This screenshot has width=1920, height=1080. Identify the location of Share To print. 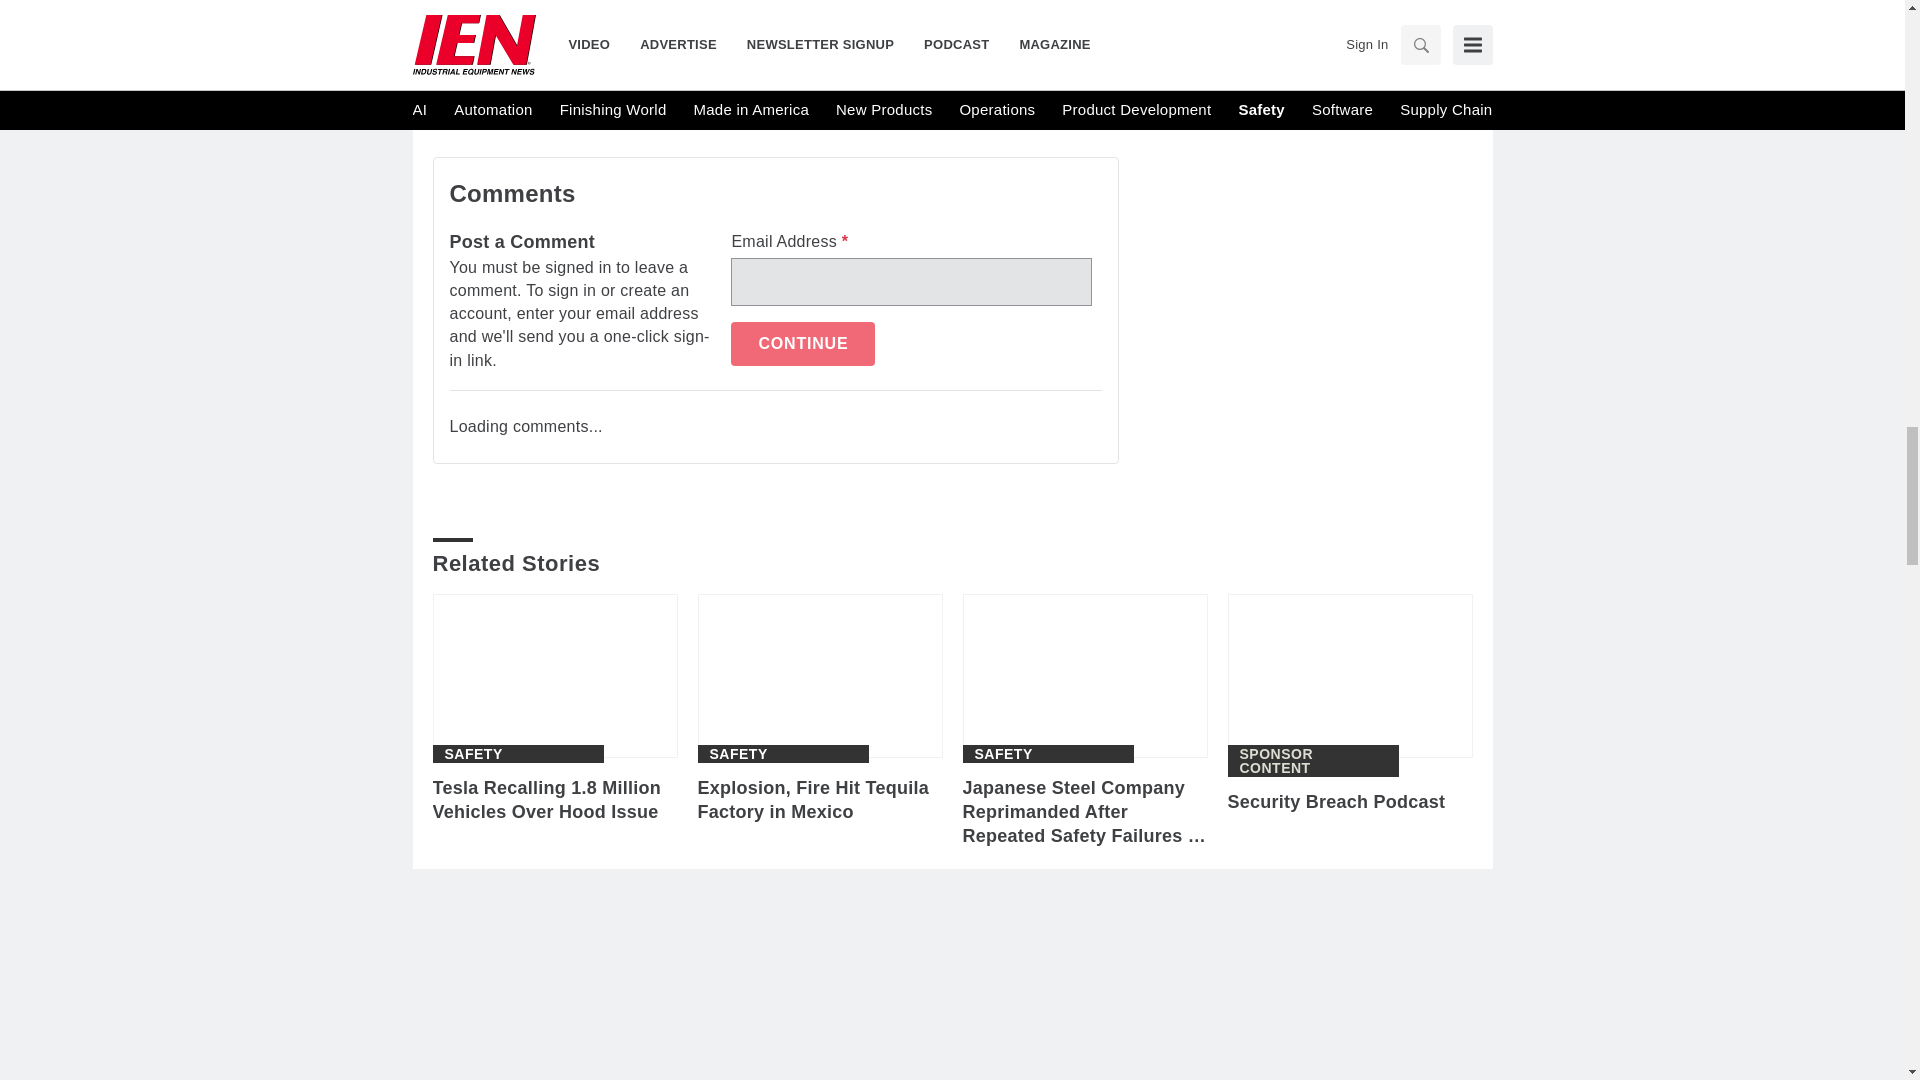
(452, 72).